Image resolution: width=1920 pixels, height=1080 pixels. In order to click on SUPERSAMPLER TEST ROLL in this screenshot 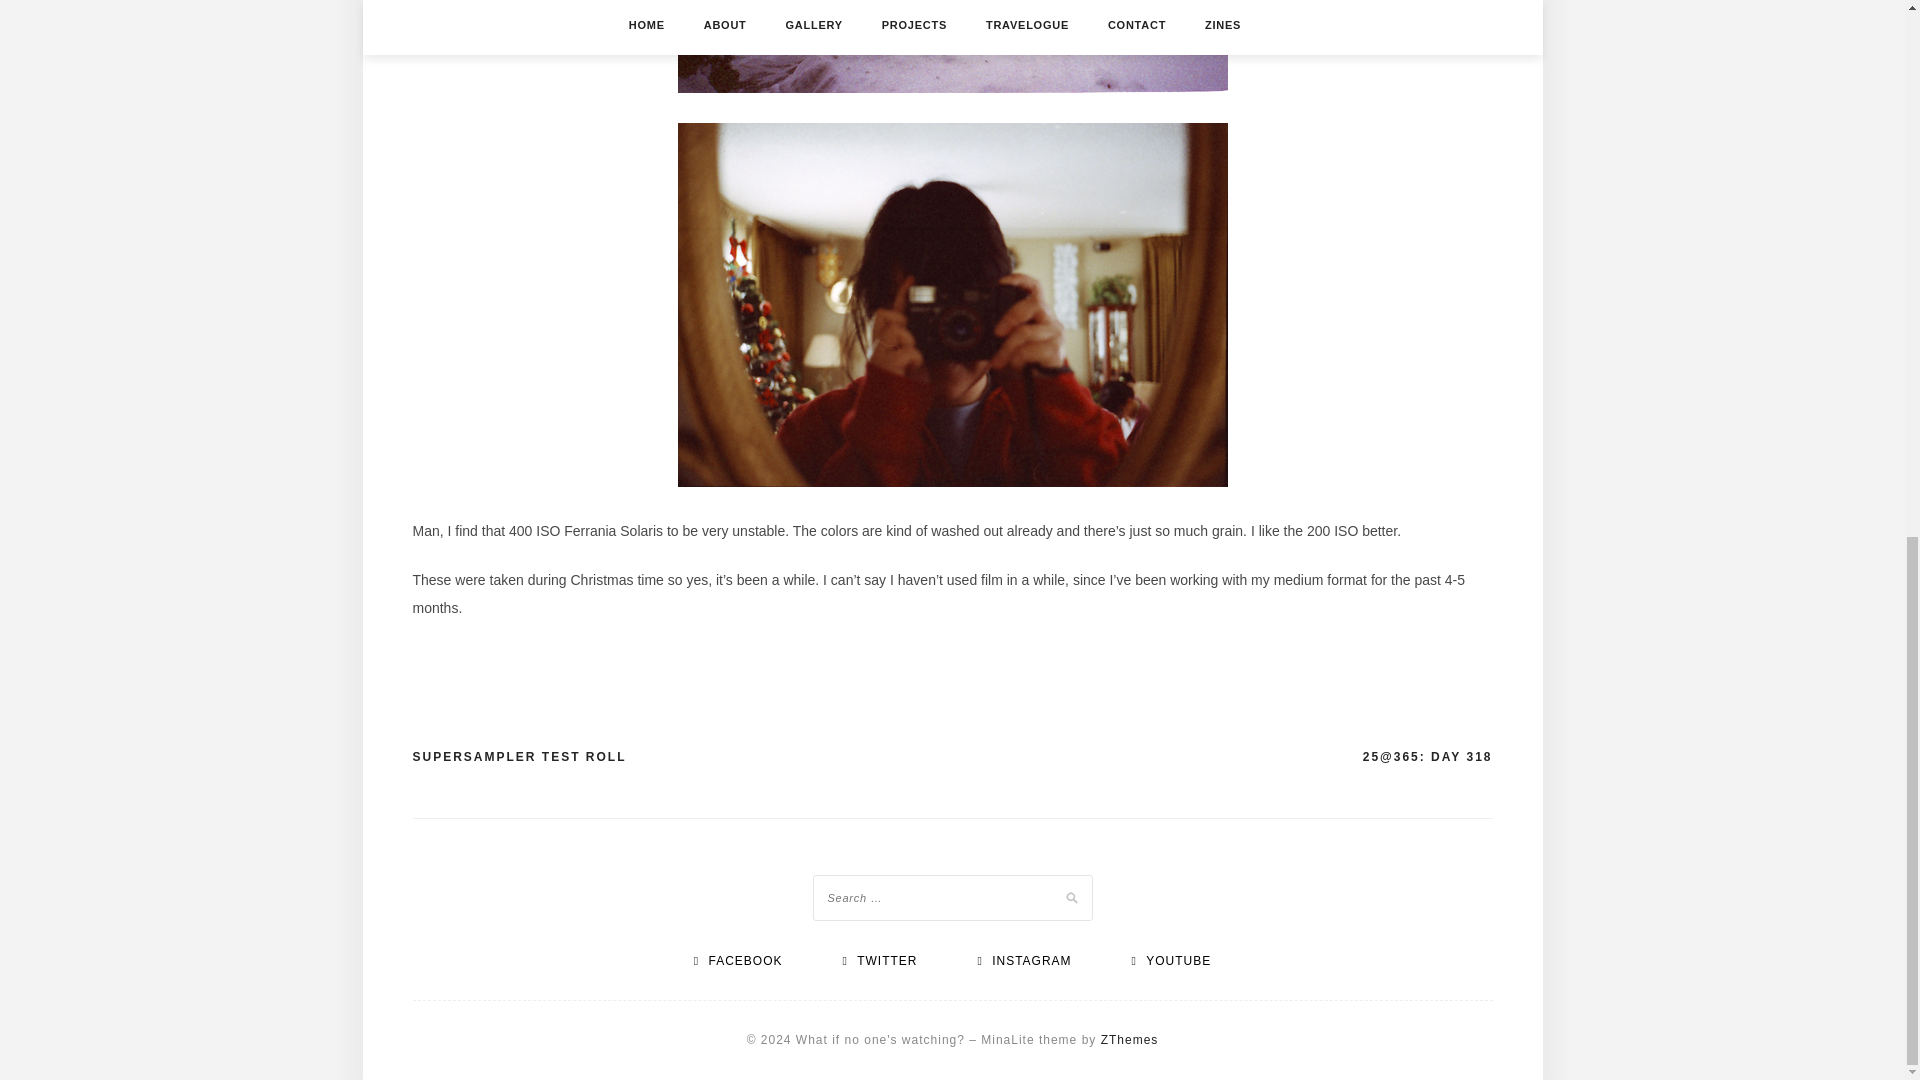, I will do `click(518, 758)`.